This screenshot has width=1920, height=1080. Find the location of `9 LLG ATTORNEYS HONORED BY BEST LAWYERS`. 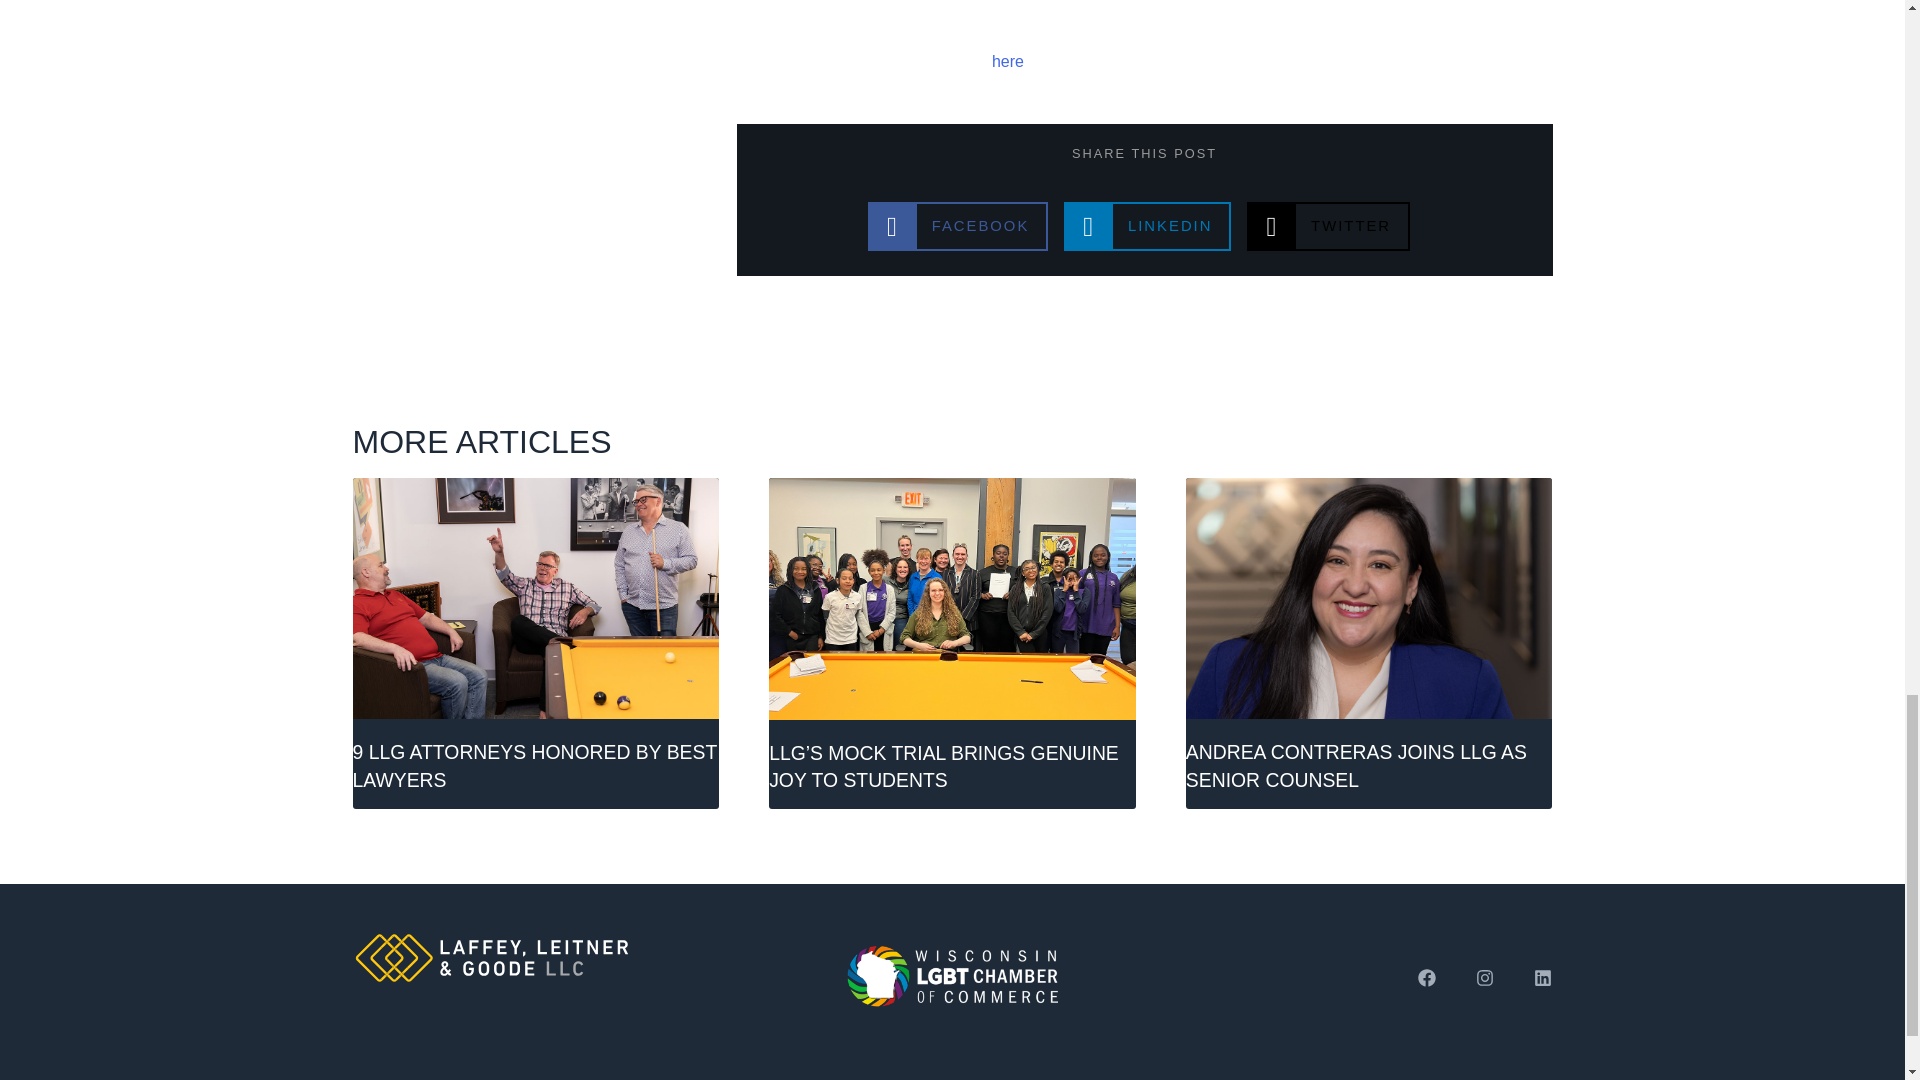

9 LLG ATTORNEYS HONORED BY BEST LAWYERS is located at coordinates (1356, 764).